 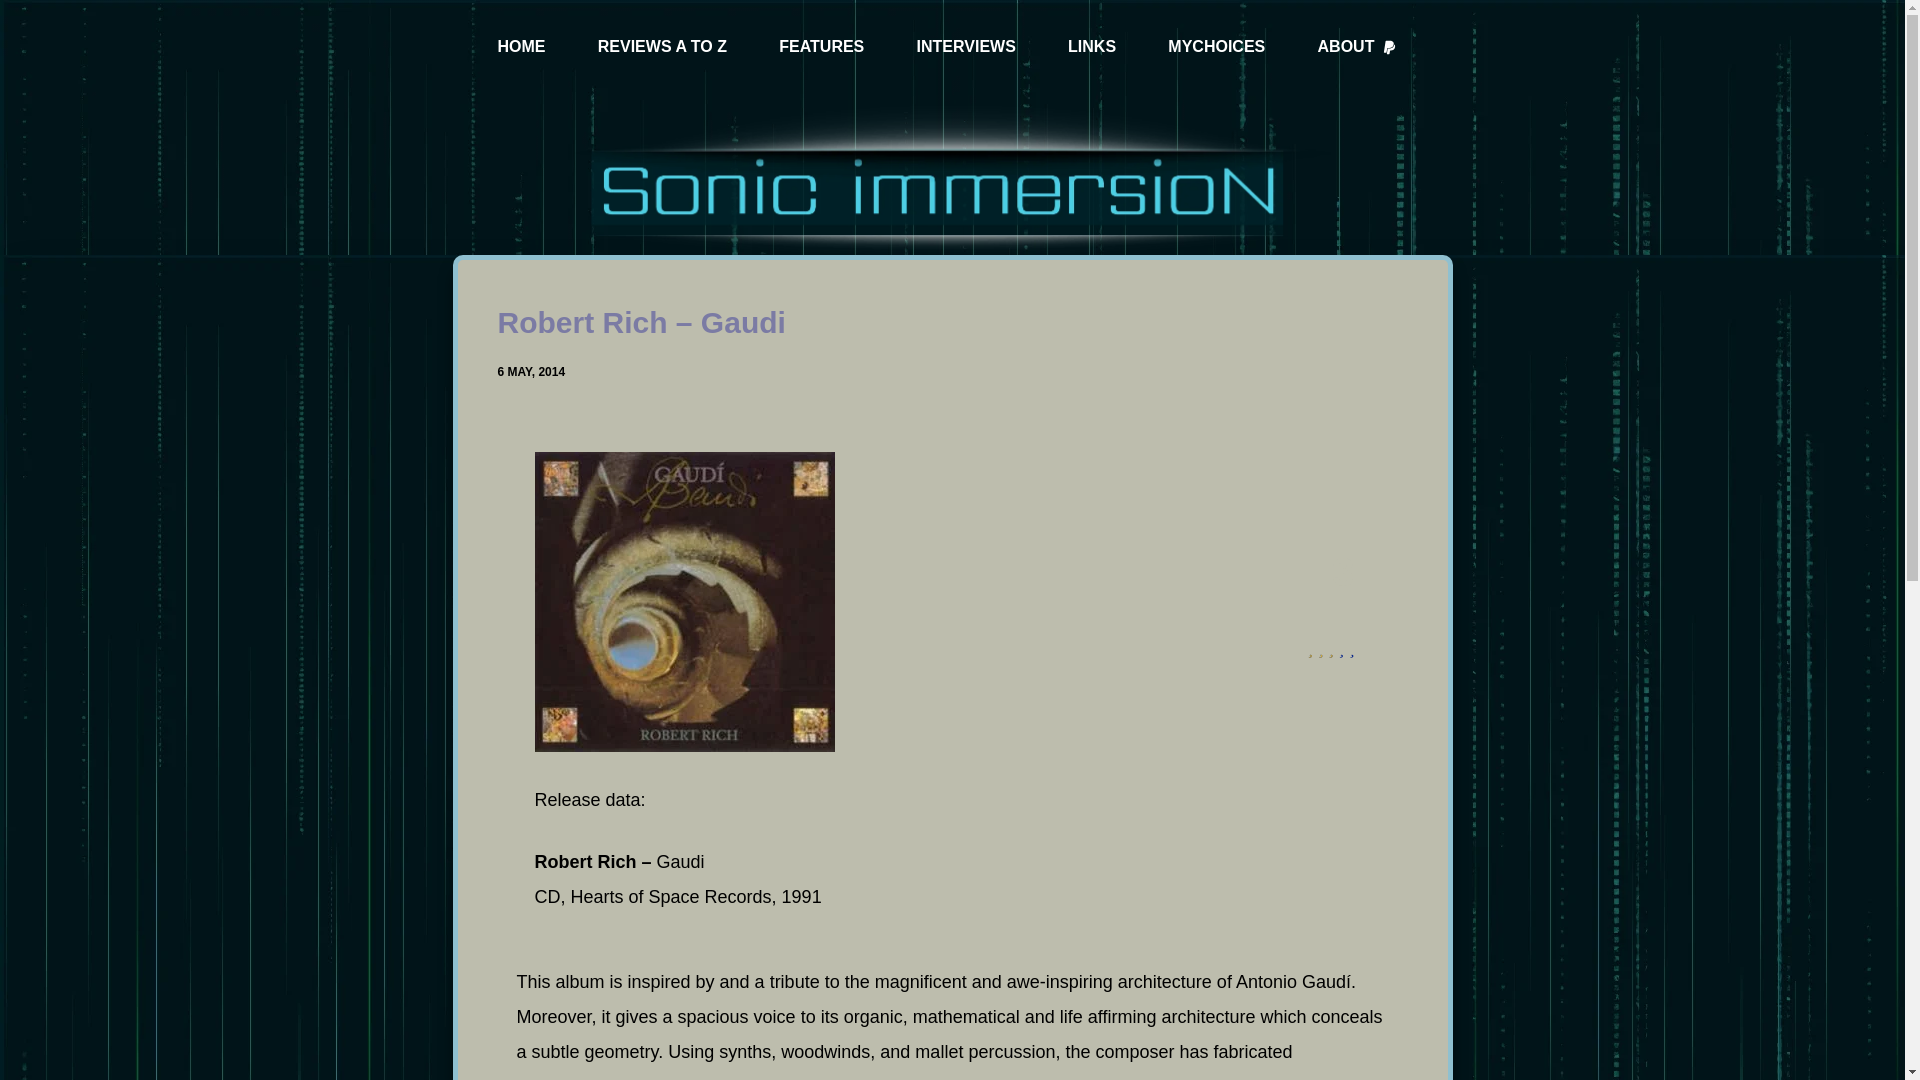 I want to click on FEATURES, so click(x=821, y=48).